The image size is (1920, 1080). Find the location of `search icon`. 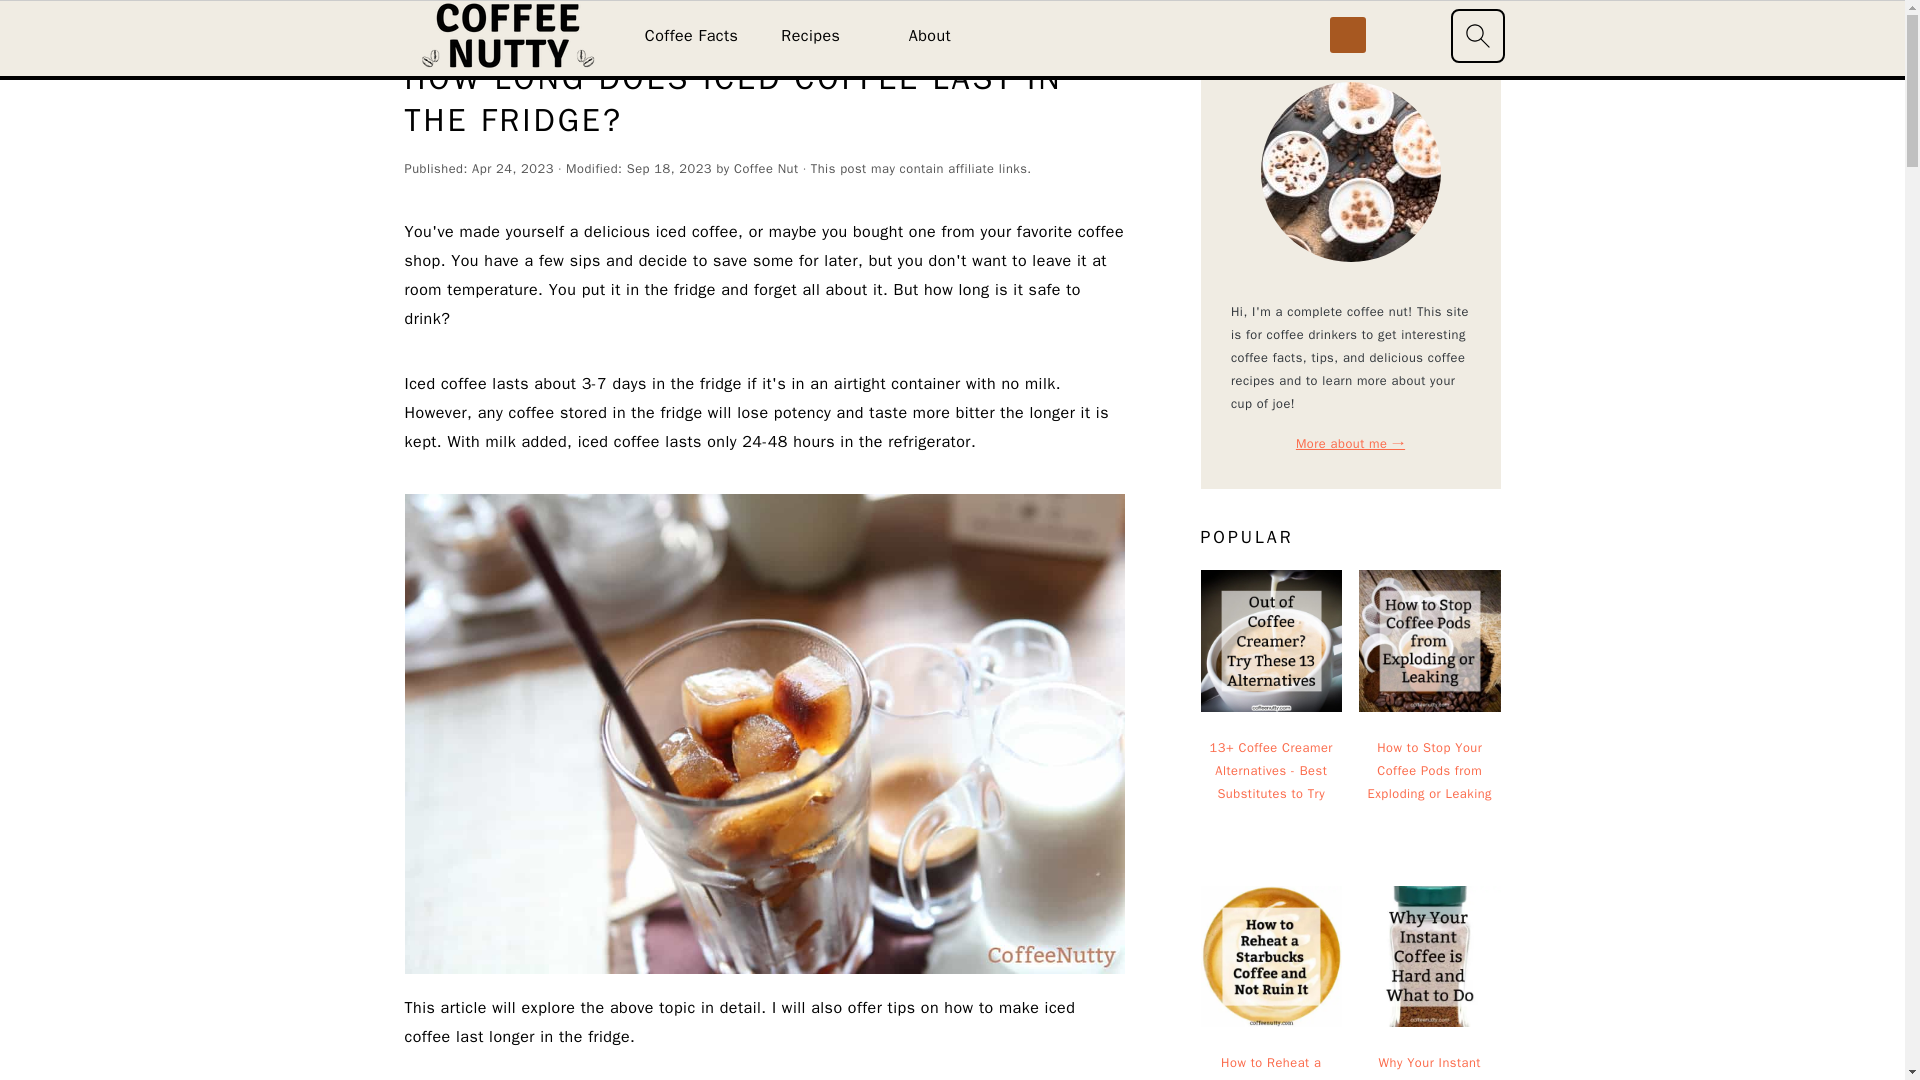

search icon is located at coordinates (1476, 35).